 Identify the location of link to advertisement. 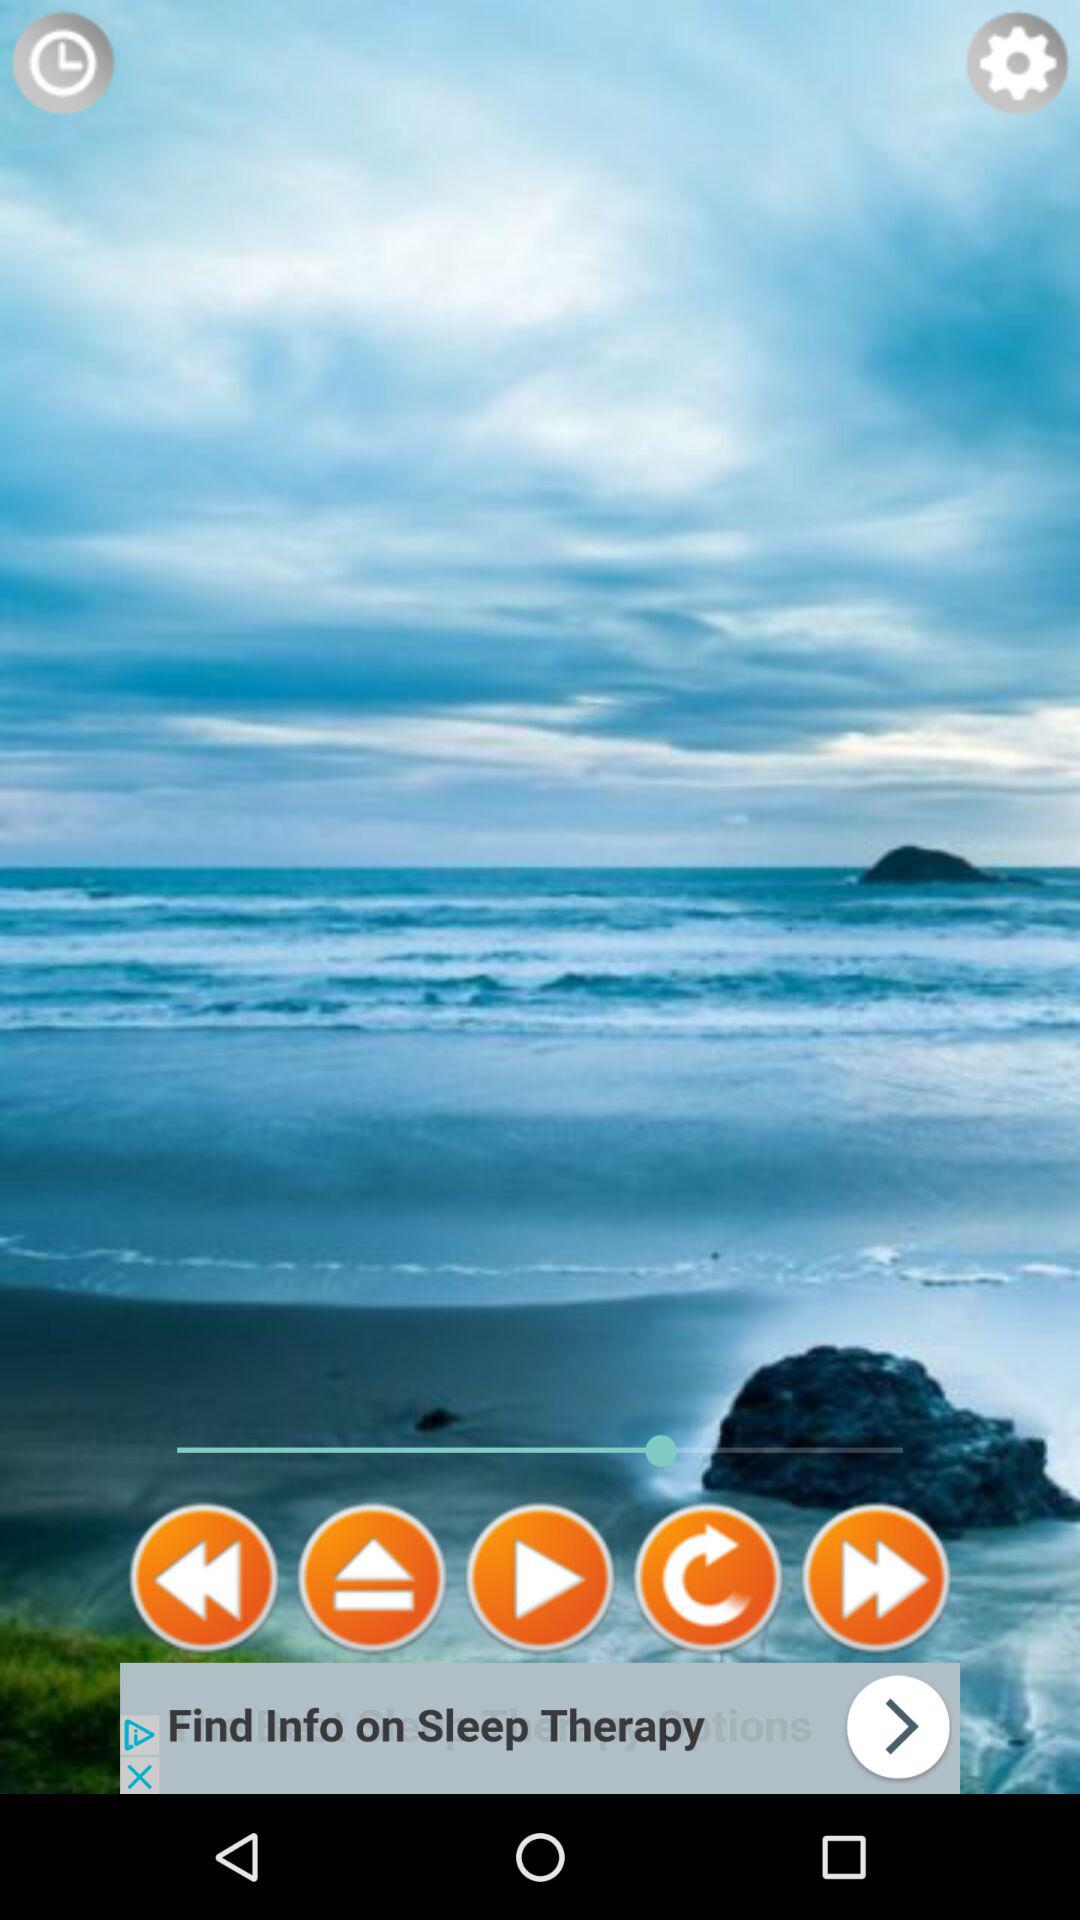
(540, 1728).